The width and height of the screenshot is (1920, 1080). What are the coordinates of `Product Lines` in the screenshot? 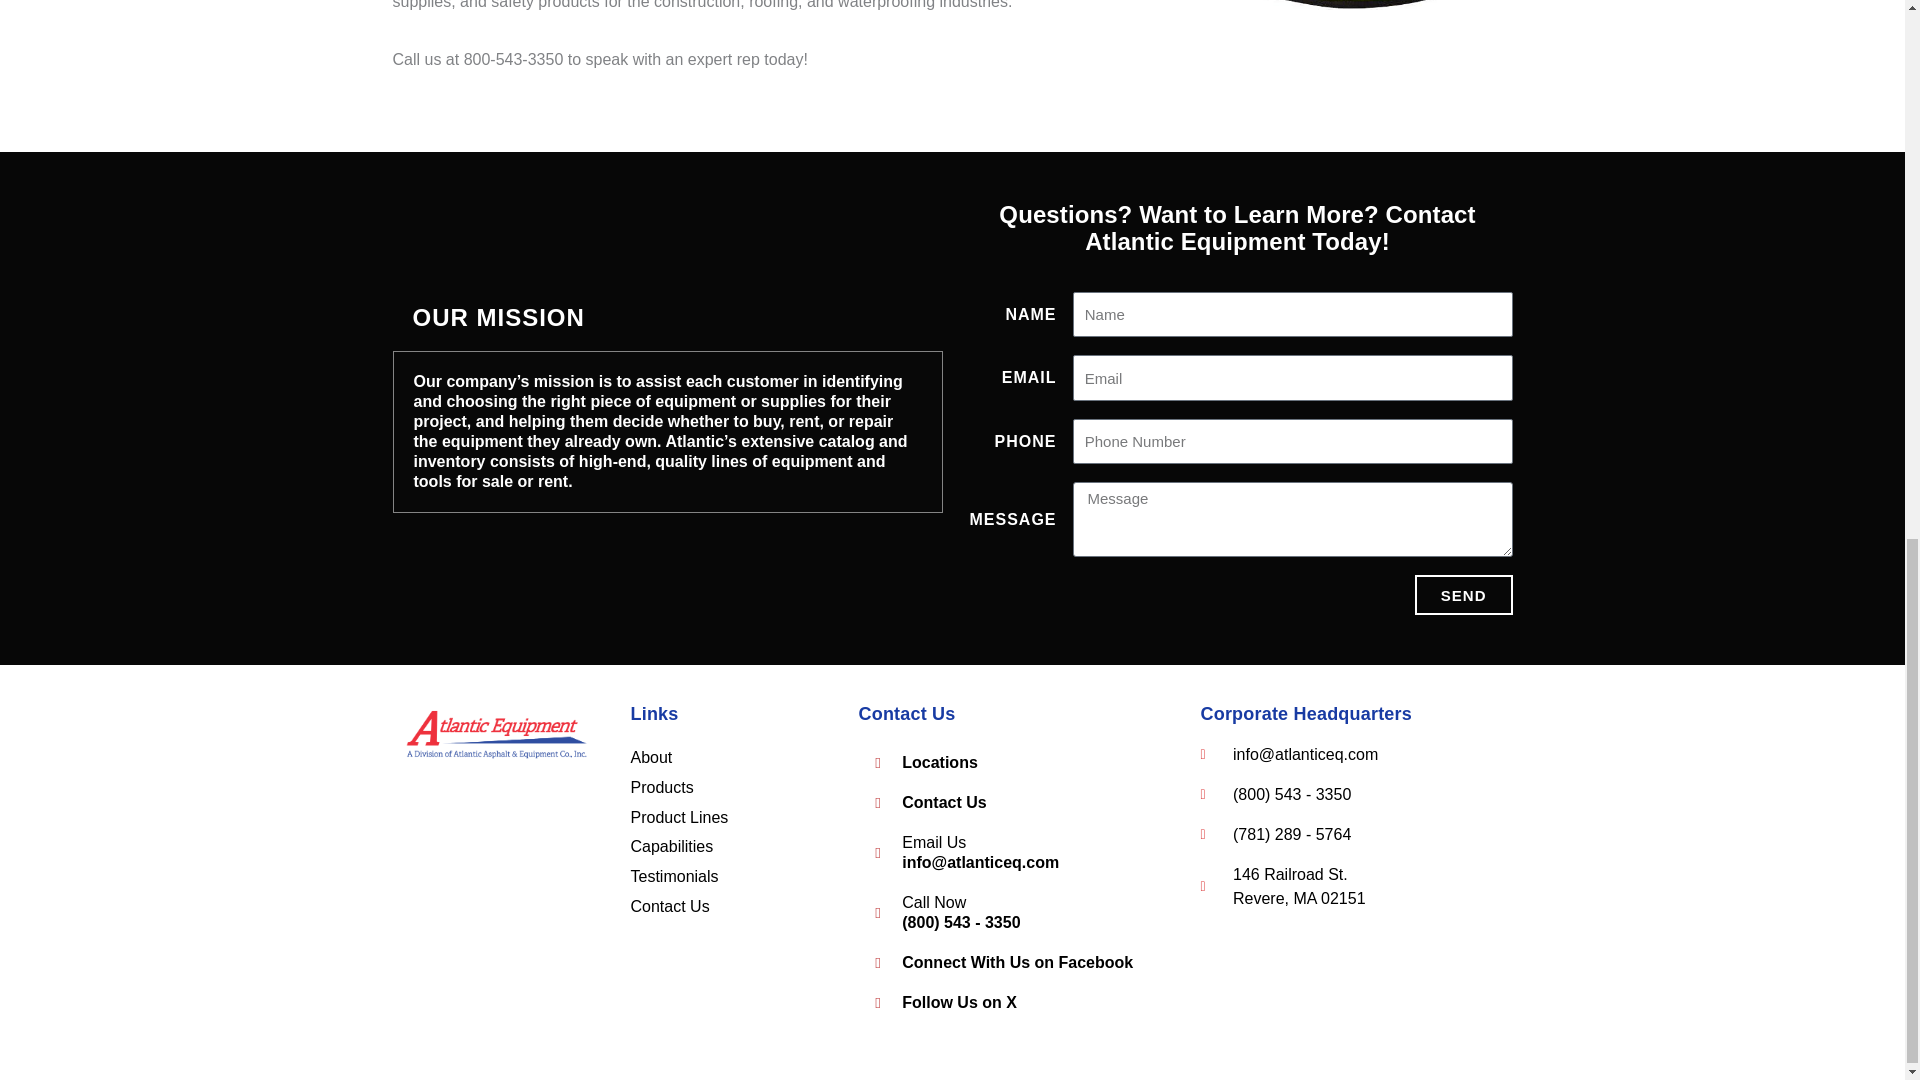 It's located at (678, 817).